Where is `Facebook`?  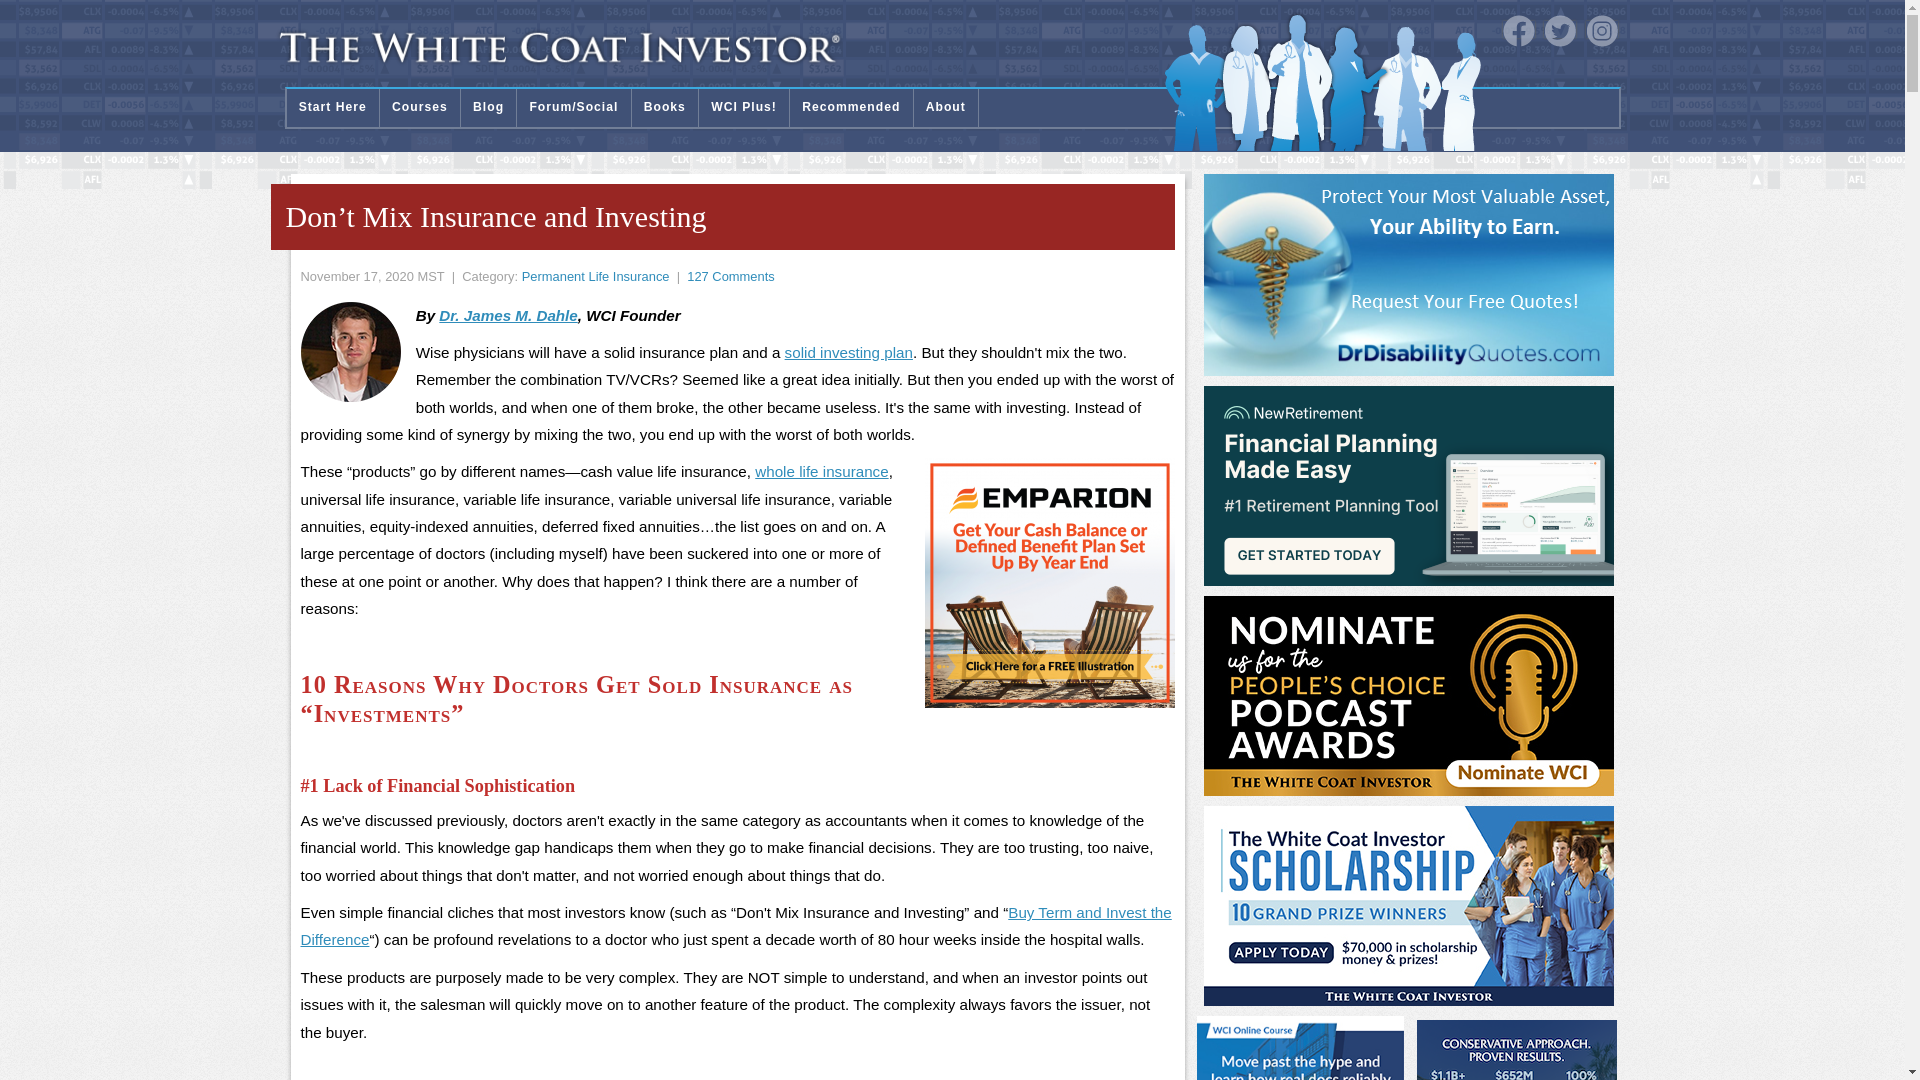 Facebook is located at coordinates (1518, 31).